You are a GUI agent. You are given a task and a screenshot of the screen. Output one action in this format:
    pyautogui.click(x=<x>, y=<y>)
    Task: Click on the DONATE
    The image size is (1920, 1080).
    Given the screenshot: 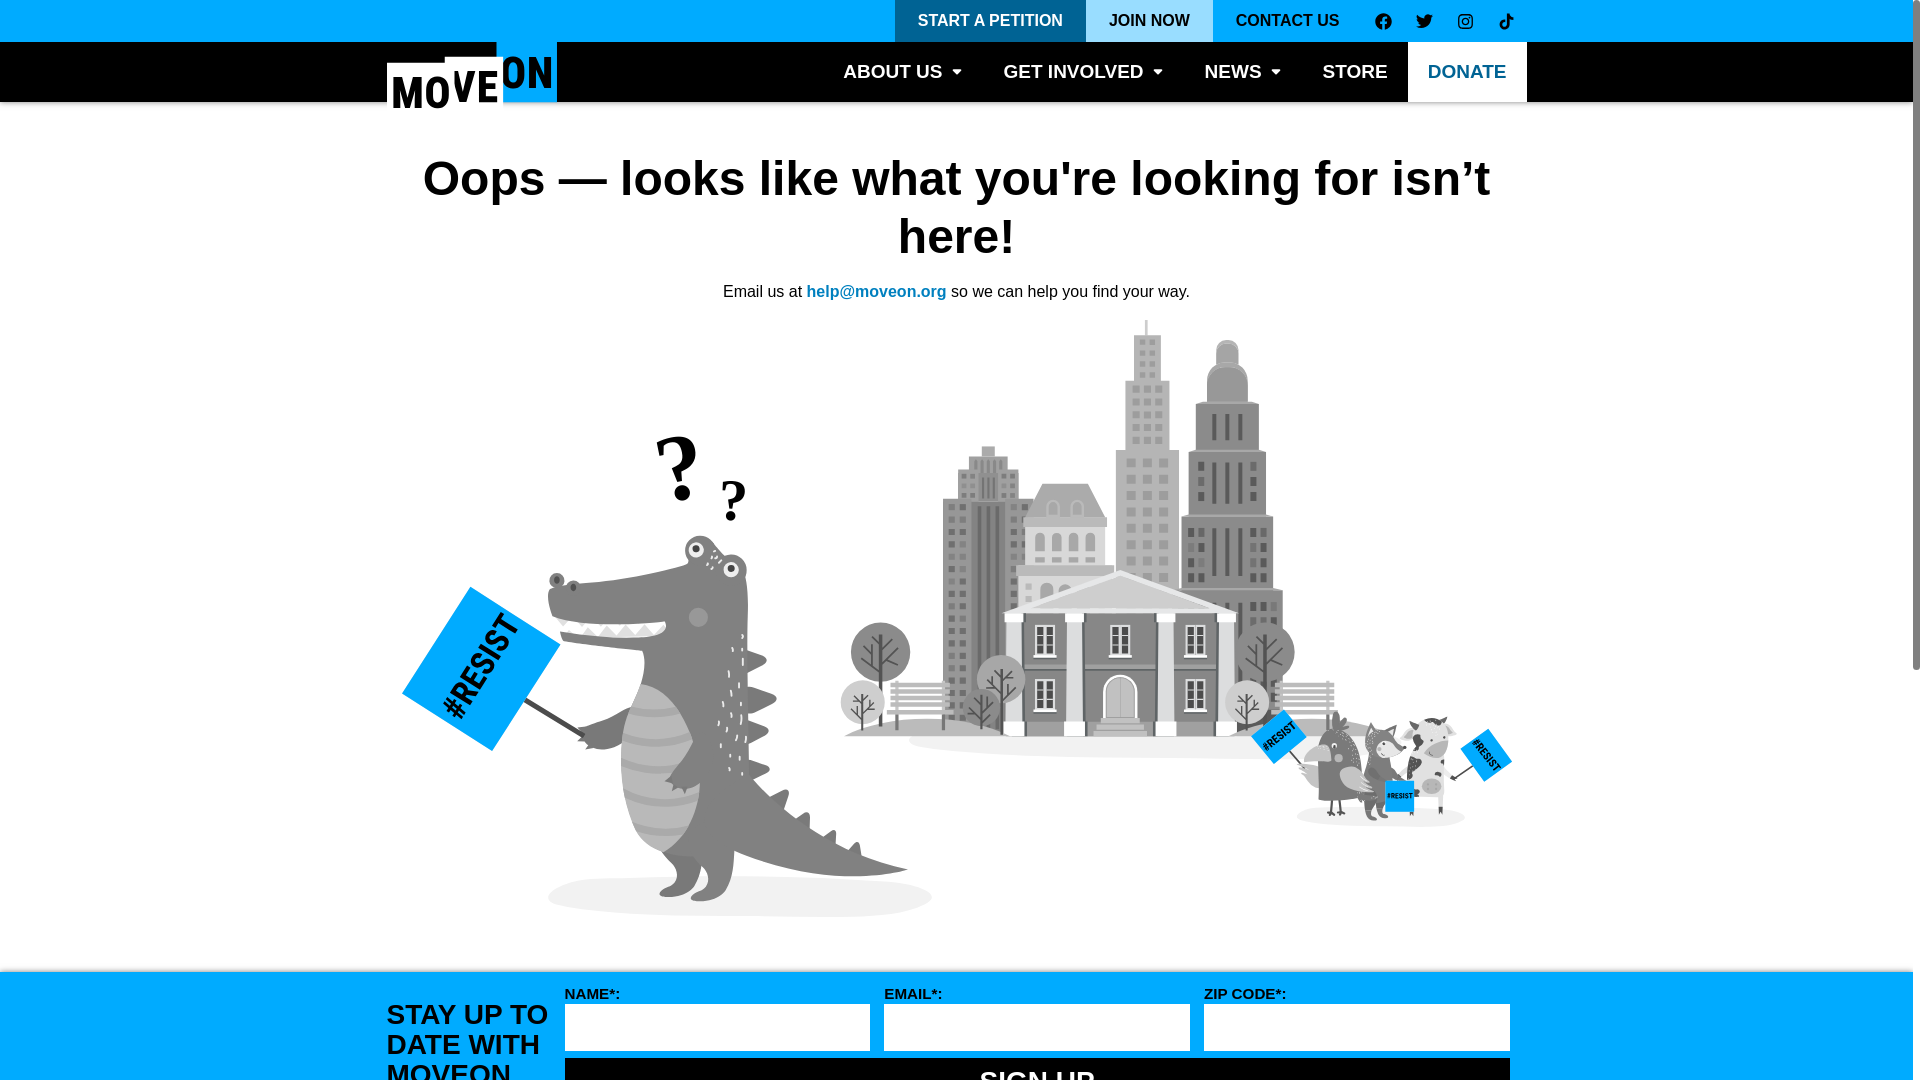 What is the action you would take?
    pyautogui.click(x=1466, y=72)
    